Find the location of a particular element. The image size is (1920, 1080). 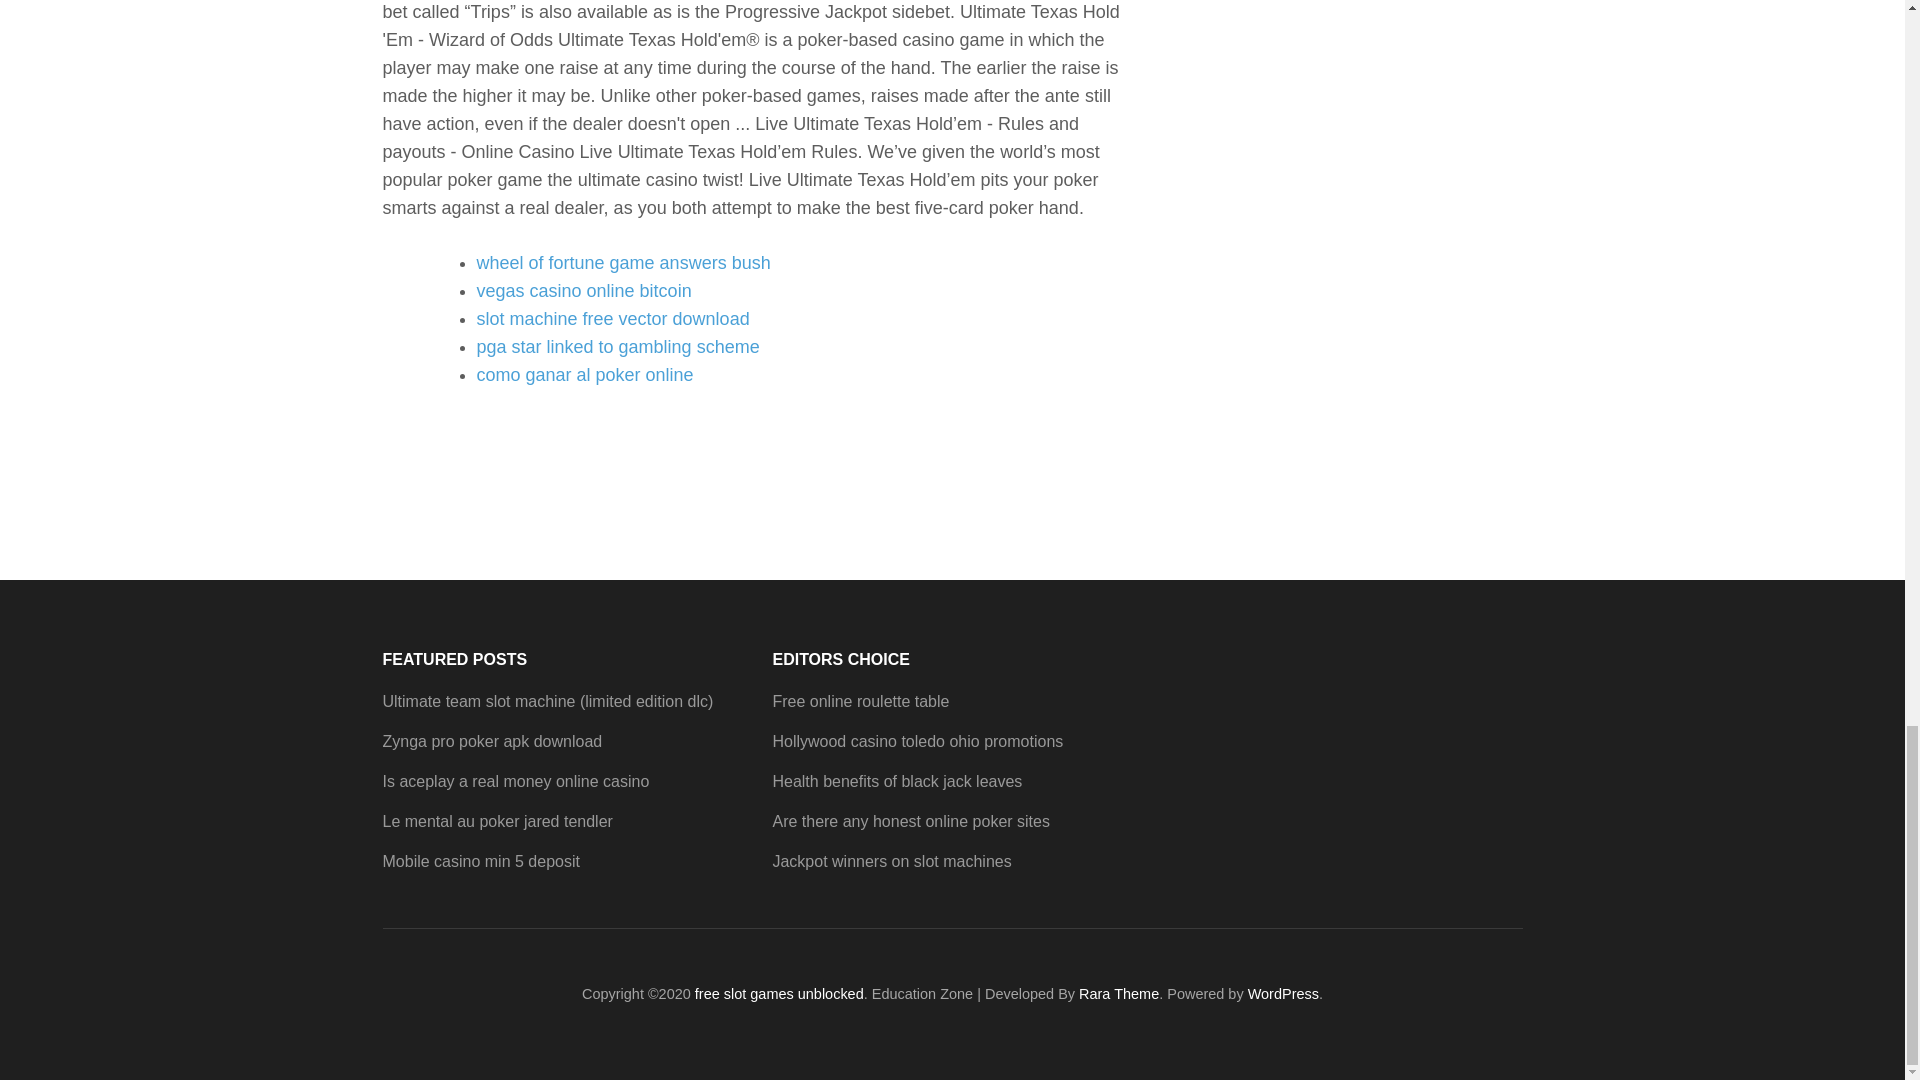

Jackpot winners on slot machines is located at coordinates (891, 862).